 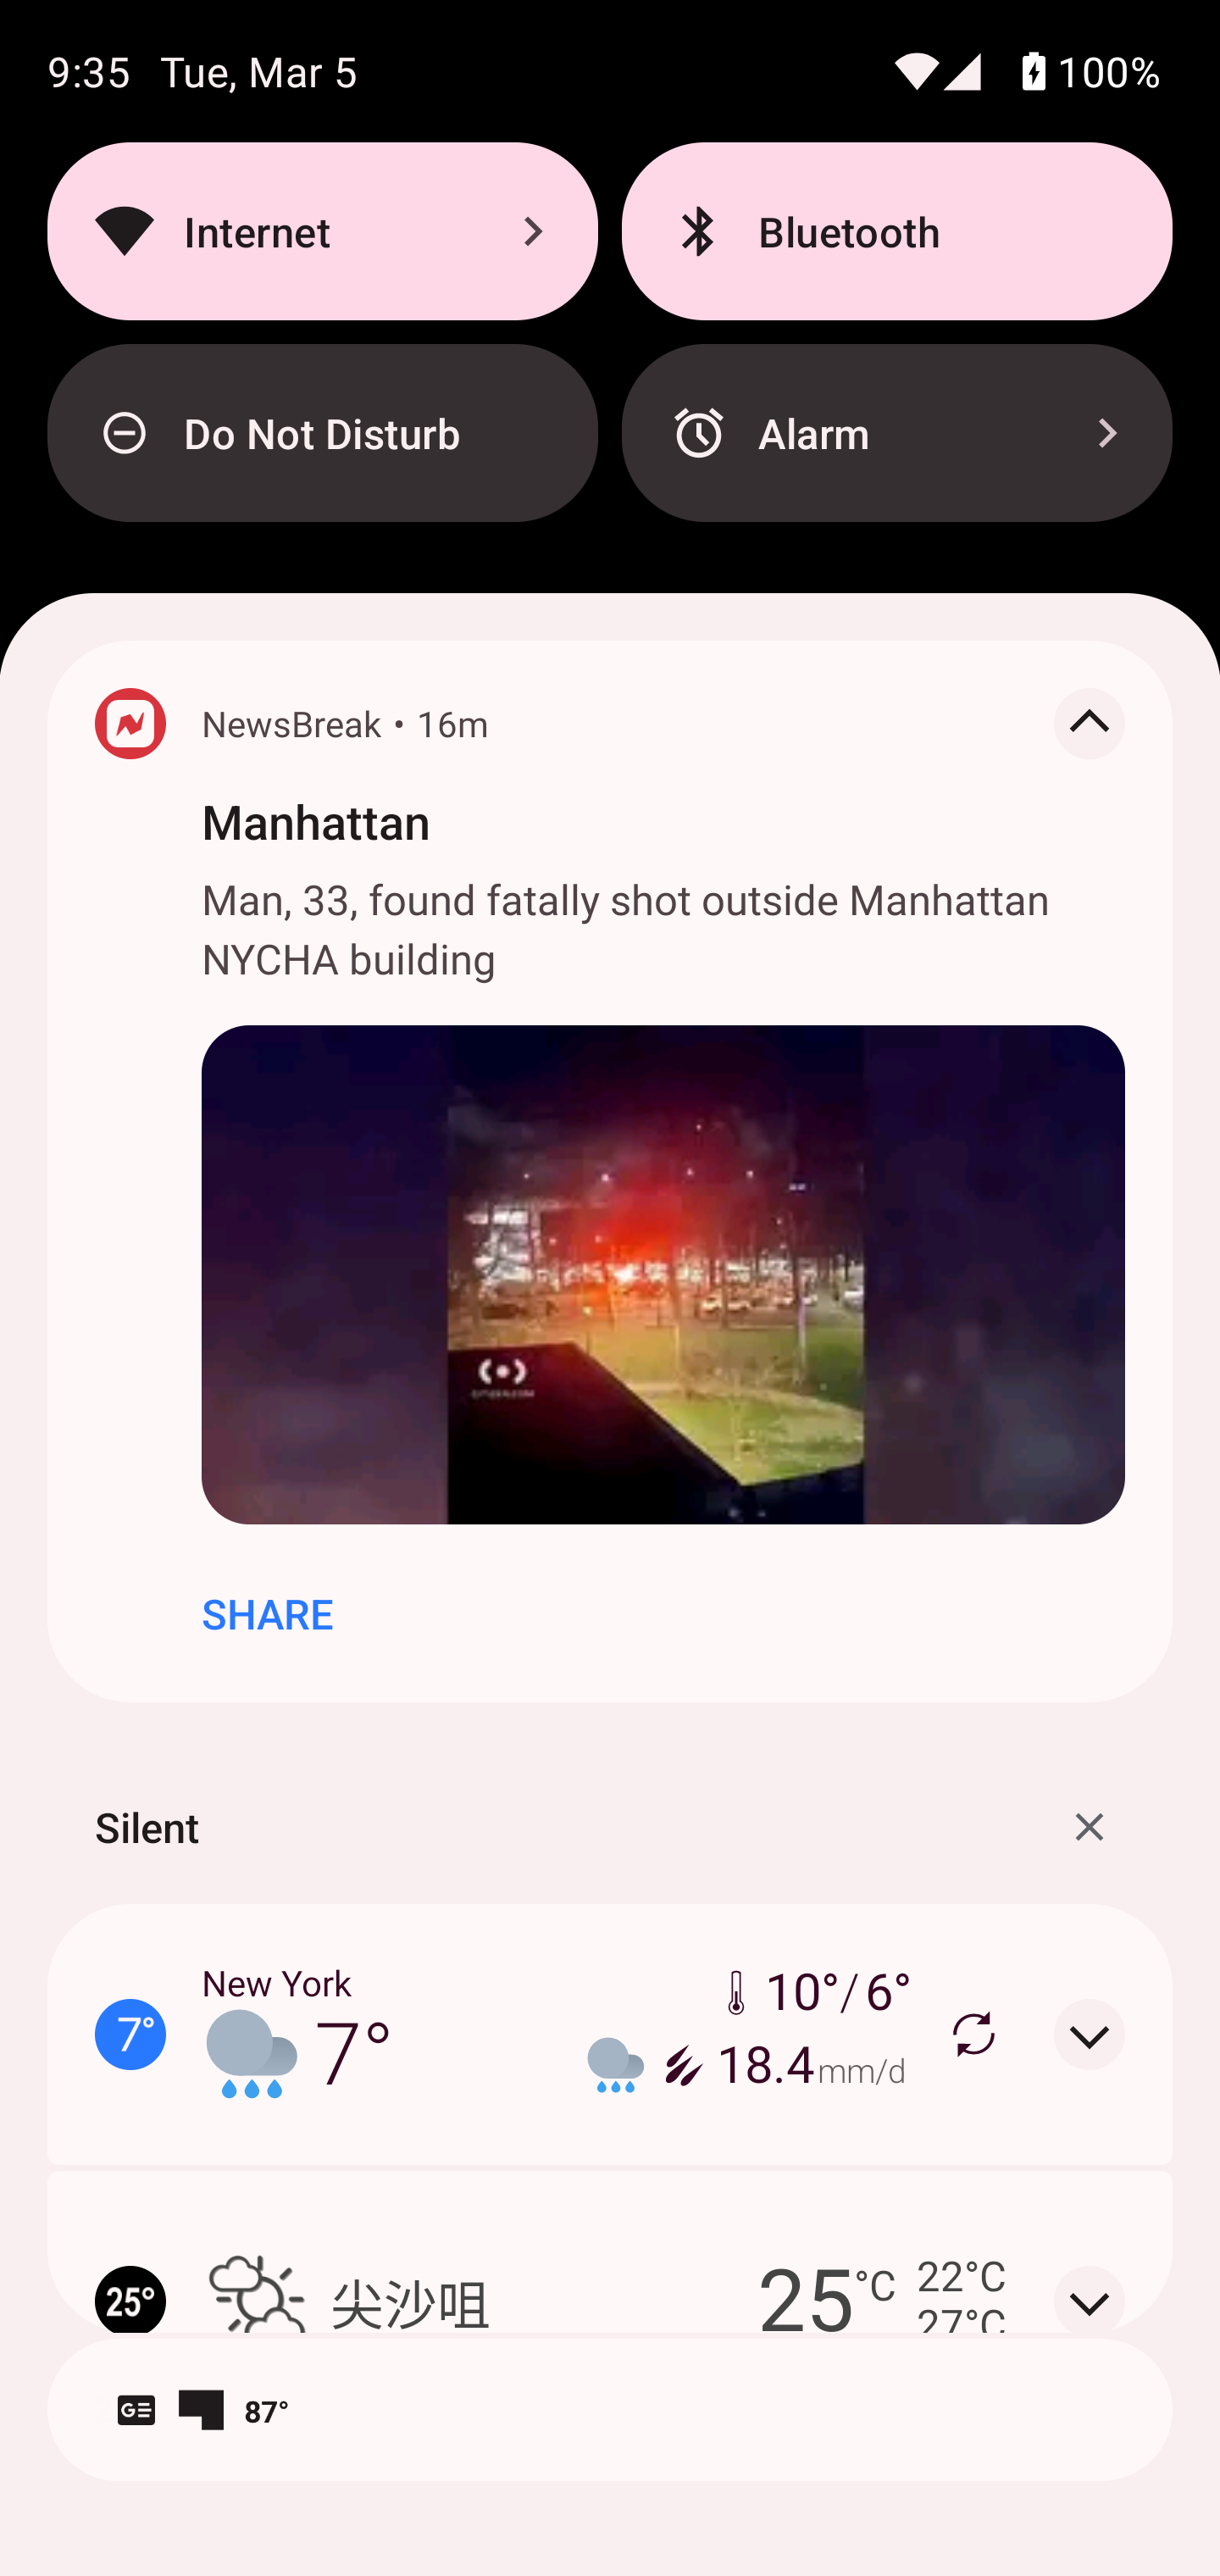 What do you see at coordinates (896, 230) in the screenshot?
I see `On Bluetooth. Bluetooth` at bounding box center [896, 230].